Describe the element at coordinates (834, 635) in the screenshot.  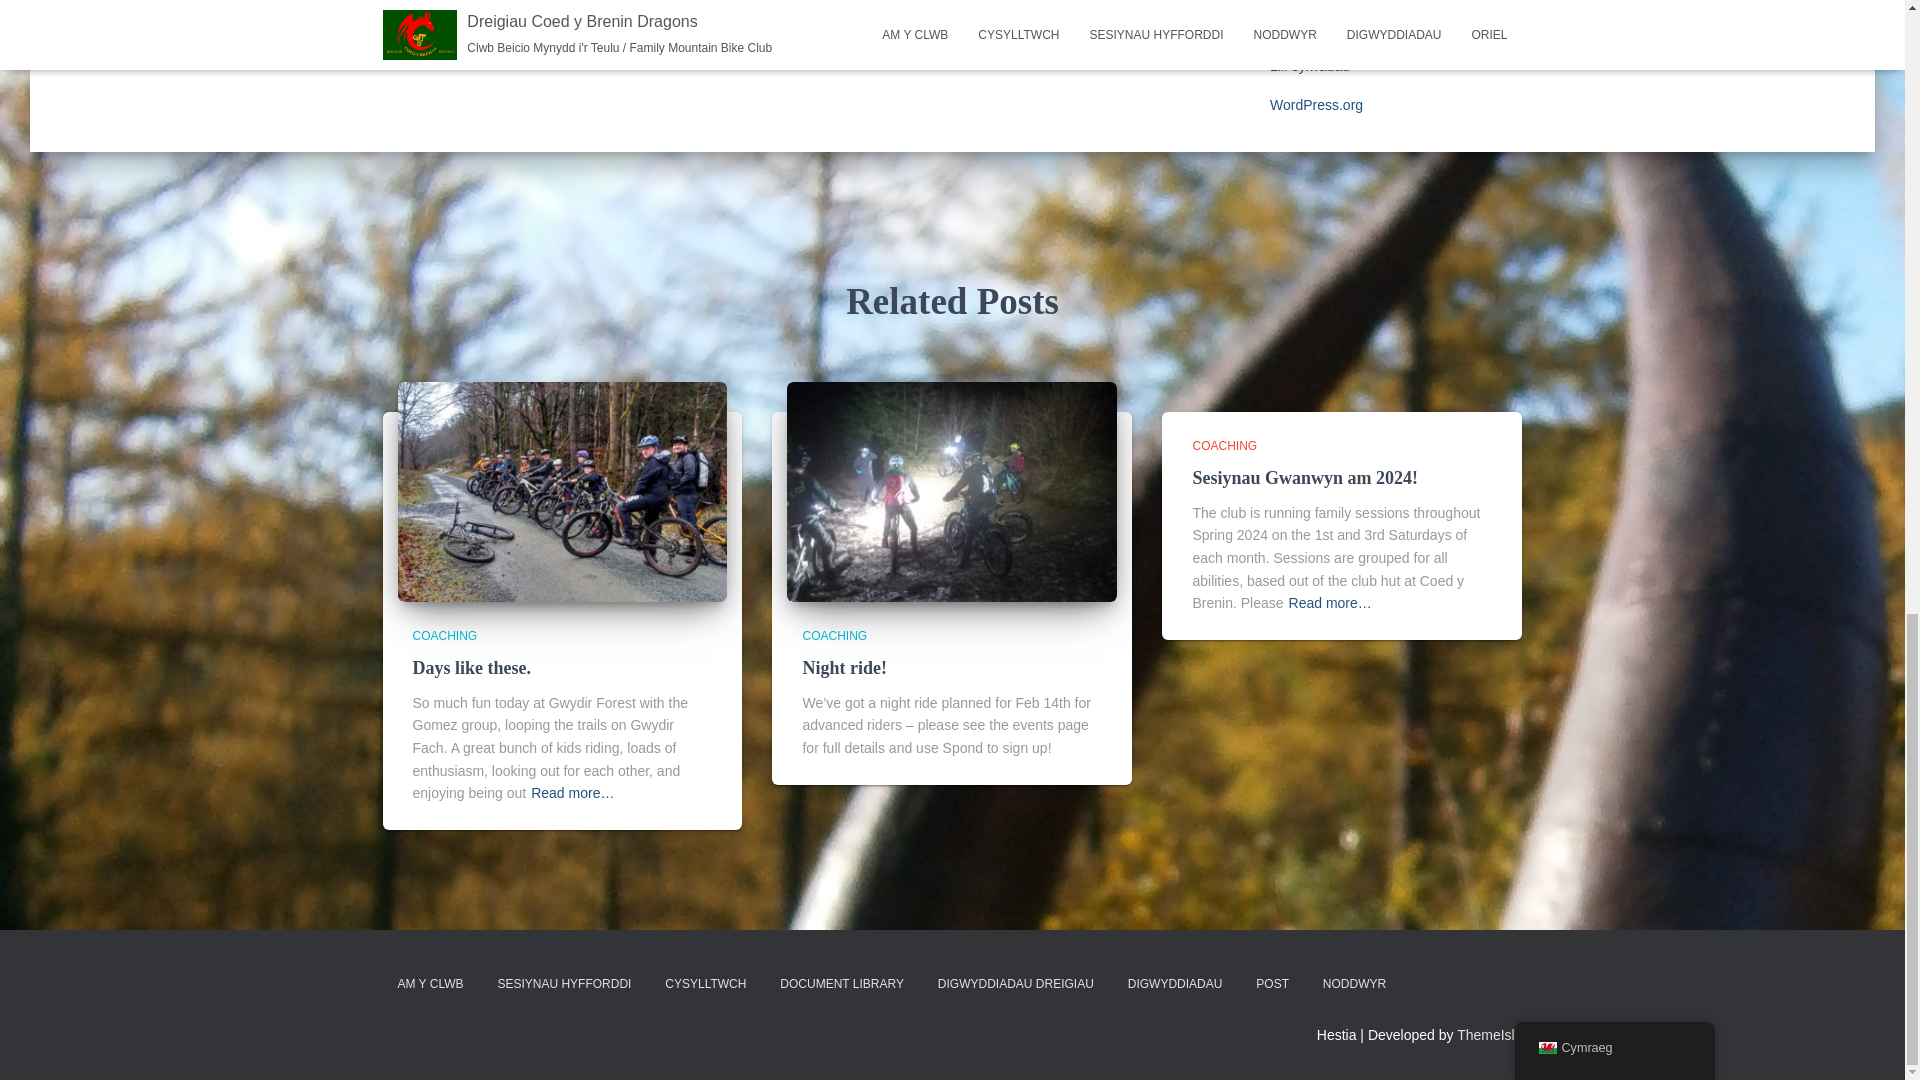
I see `View all posts in Coaching` at that location.